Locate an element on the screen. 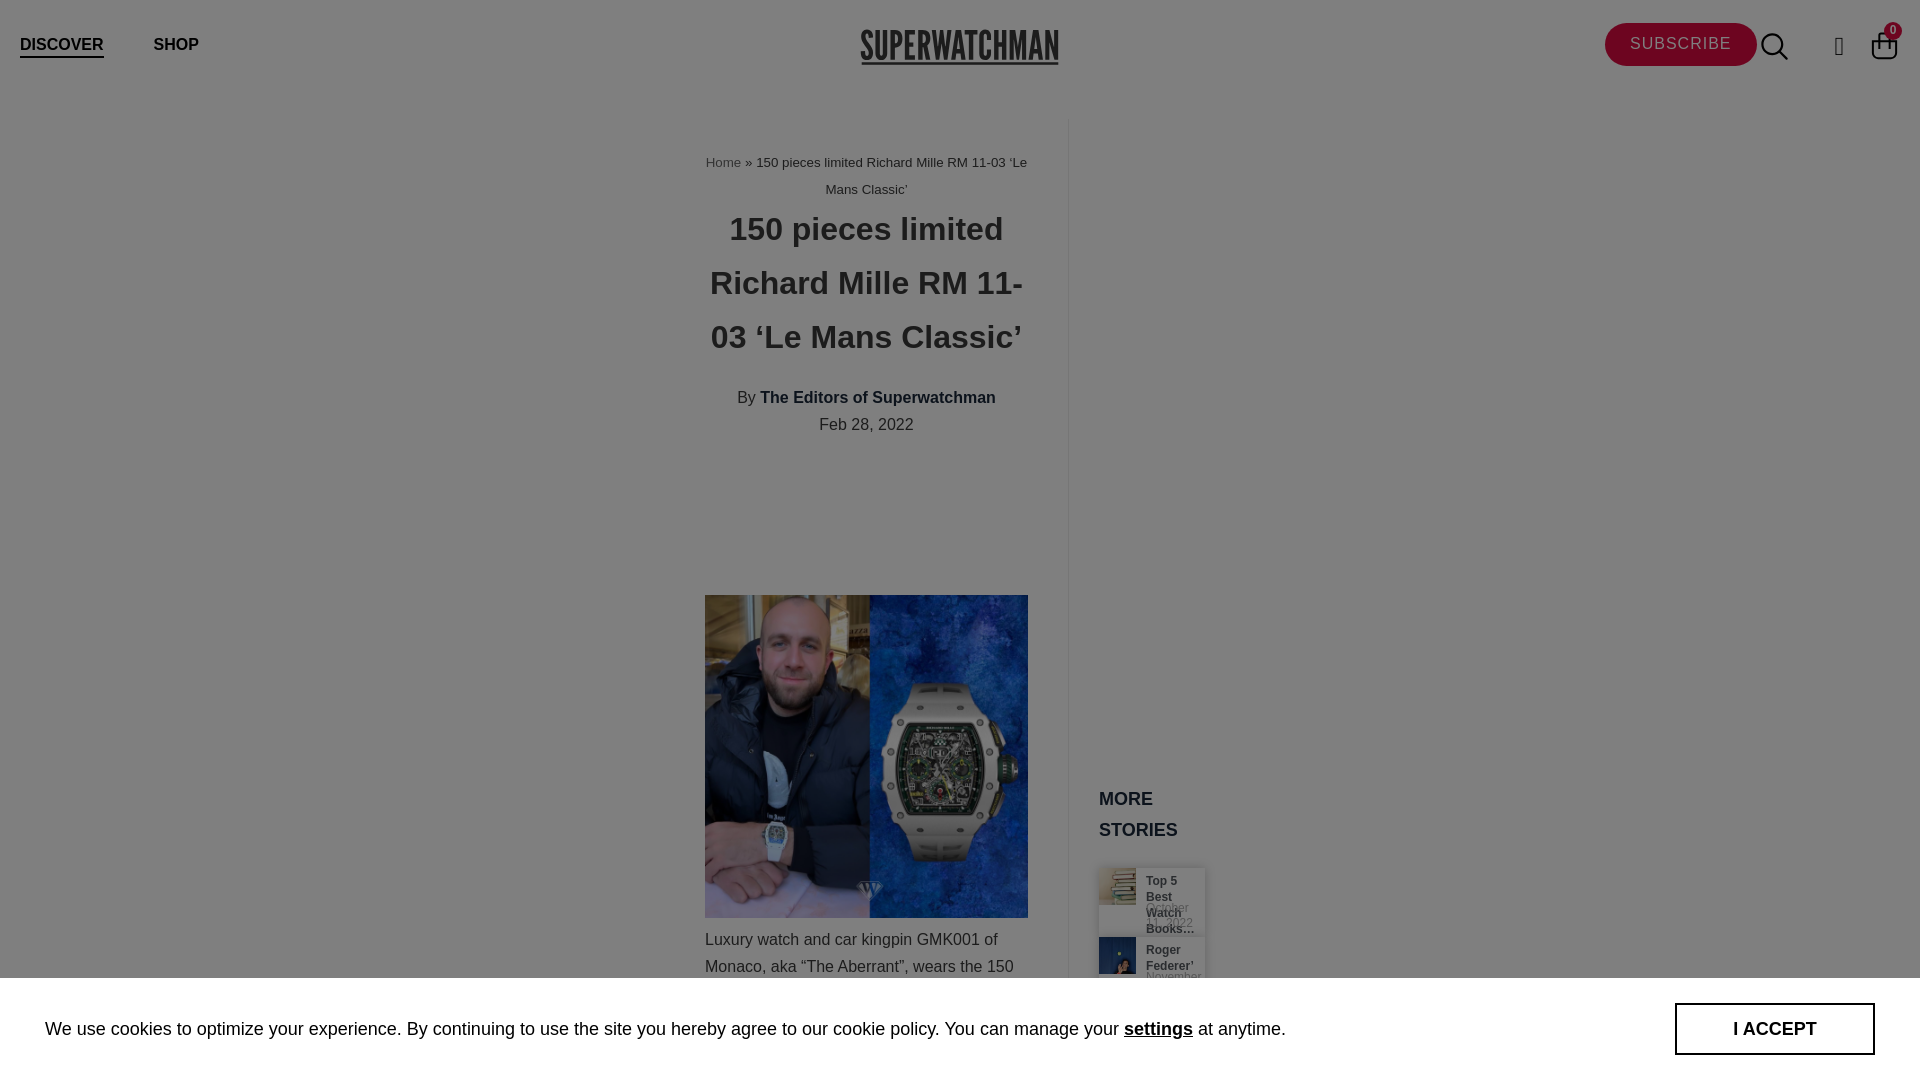  Advertisement is located at coordinates (1068, 526).